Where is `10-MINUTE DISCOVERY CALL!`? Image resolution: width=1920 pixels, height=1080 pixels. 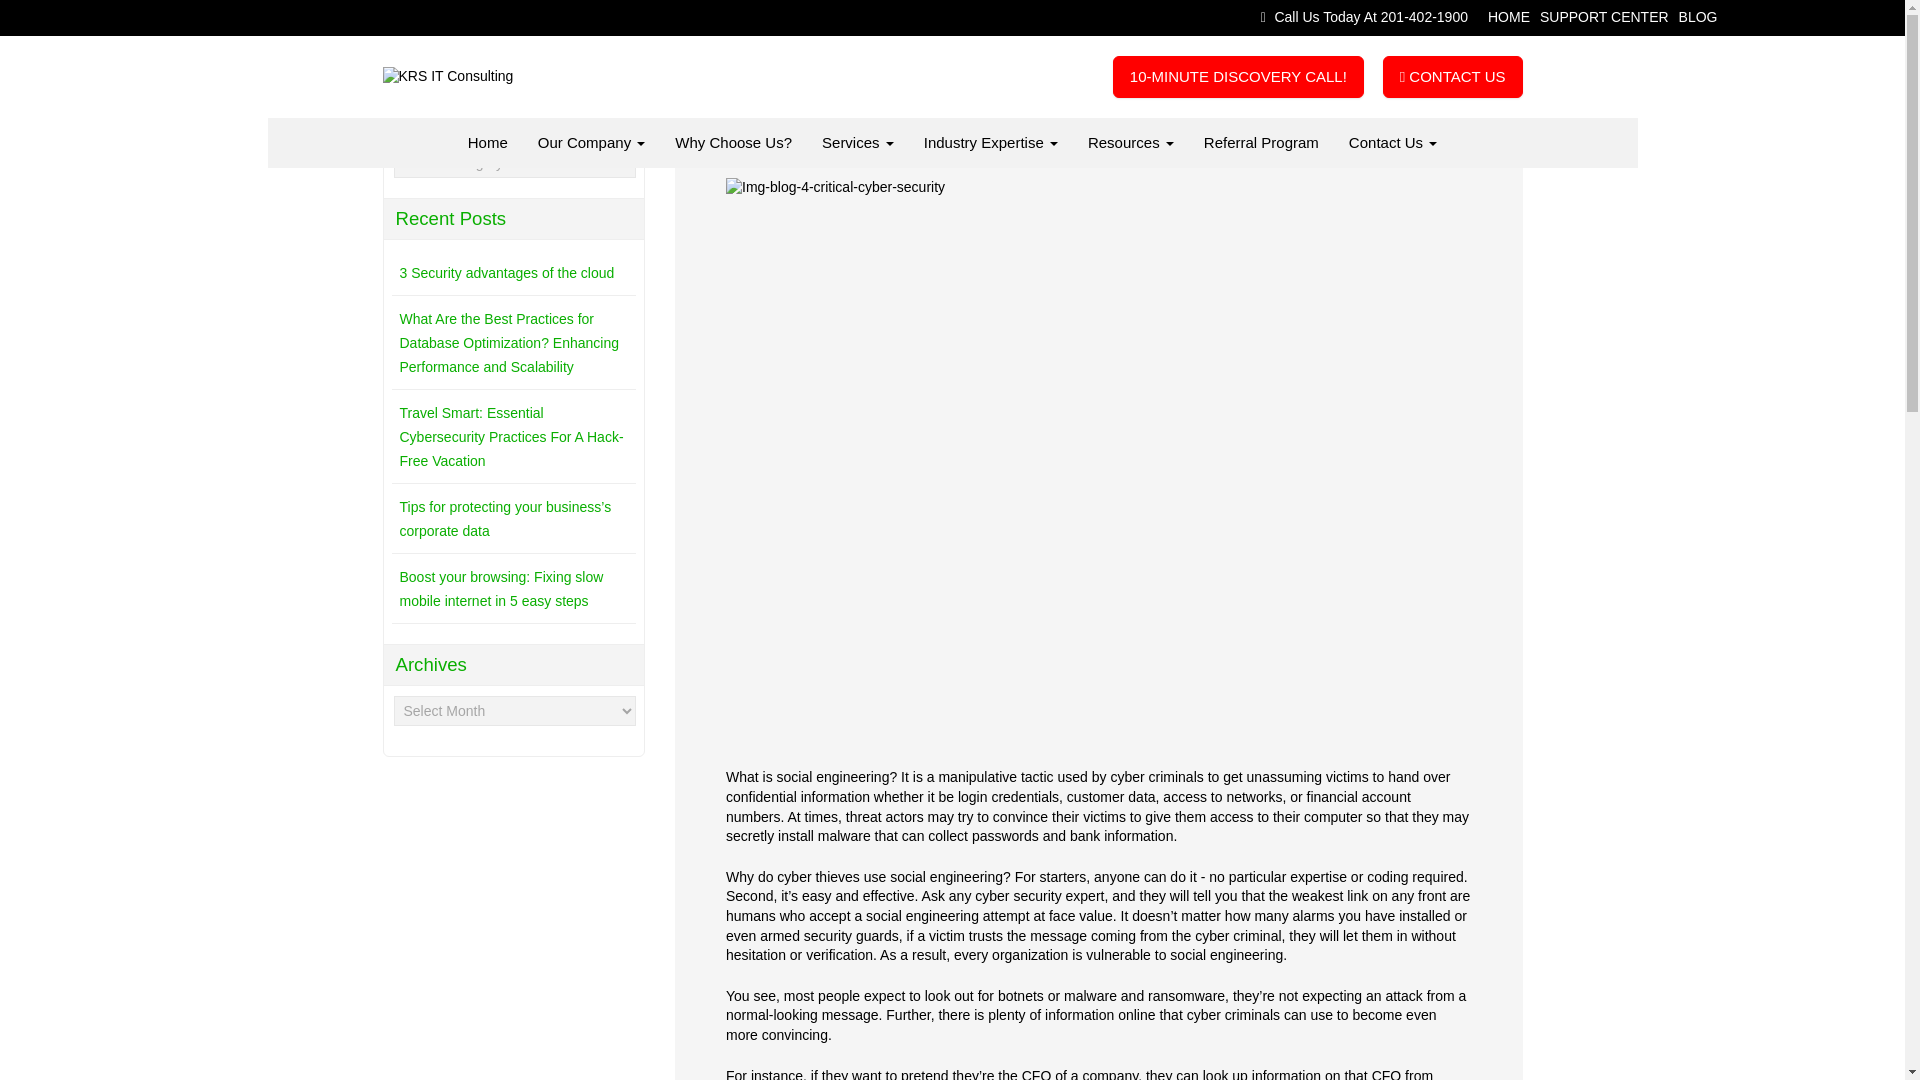 10-MINUTE DISCOVERY CALL! is located at coordinates (1238, 77).